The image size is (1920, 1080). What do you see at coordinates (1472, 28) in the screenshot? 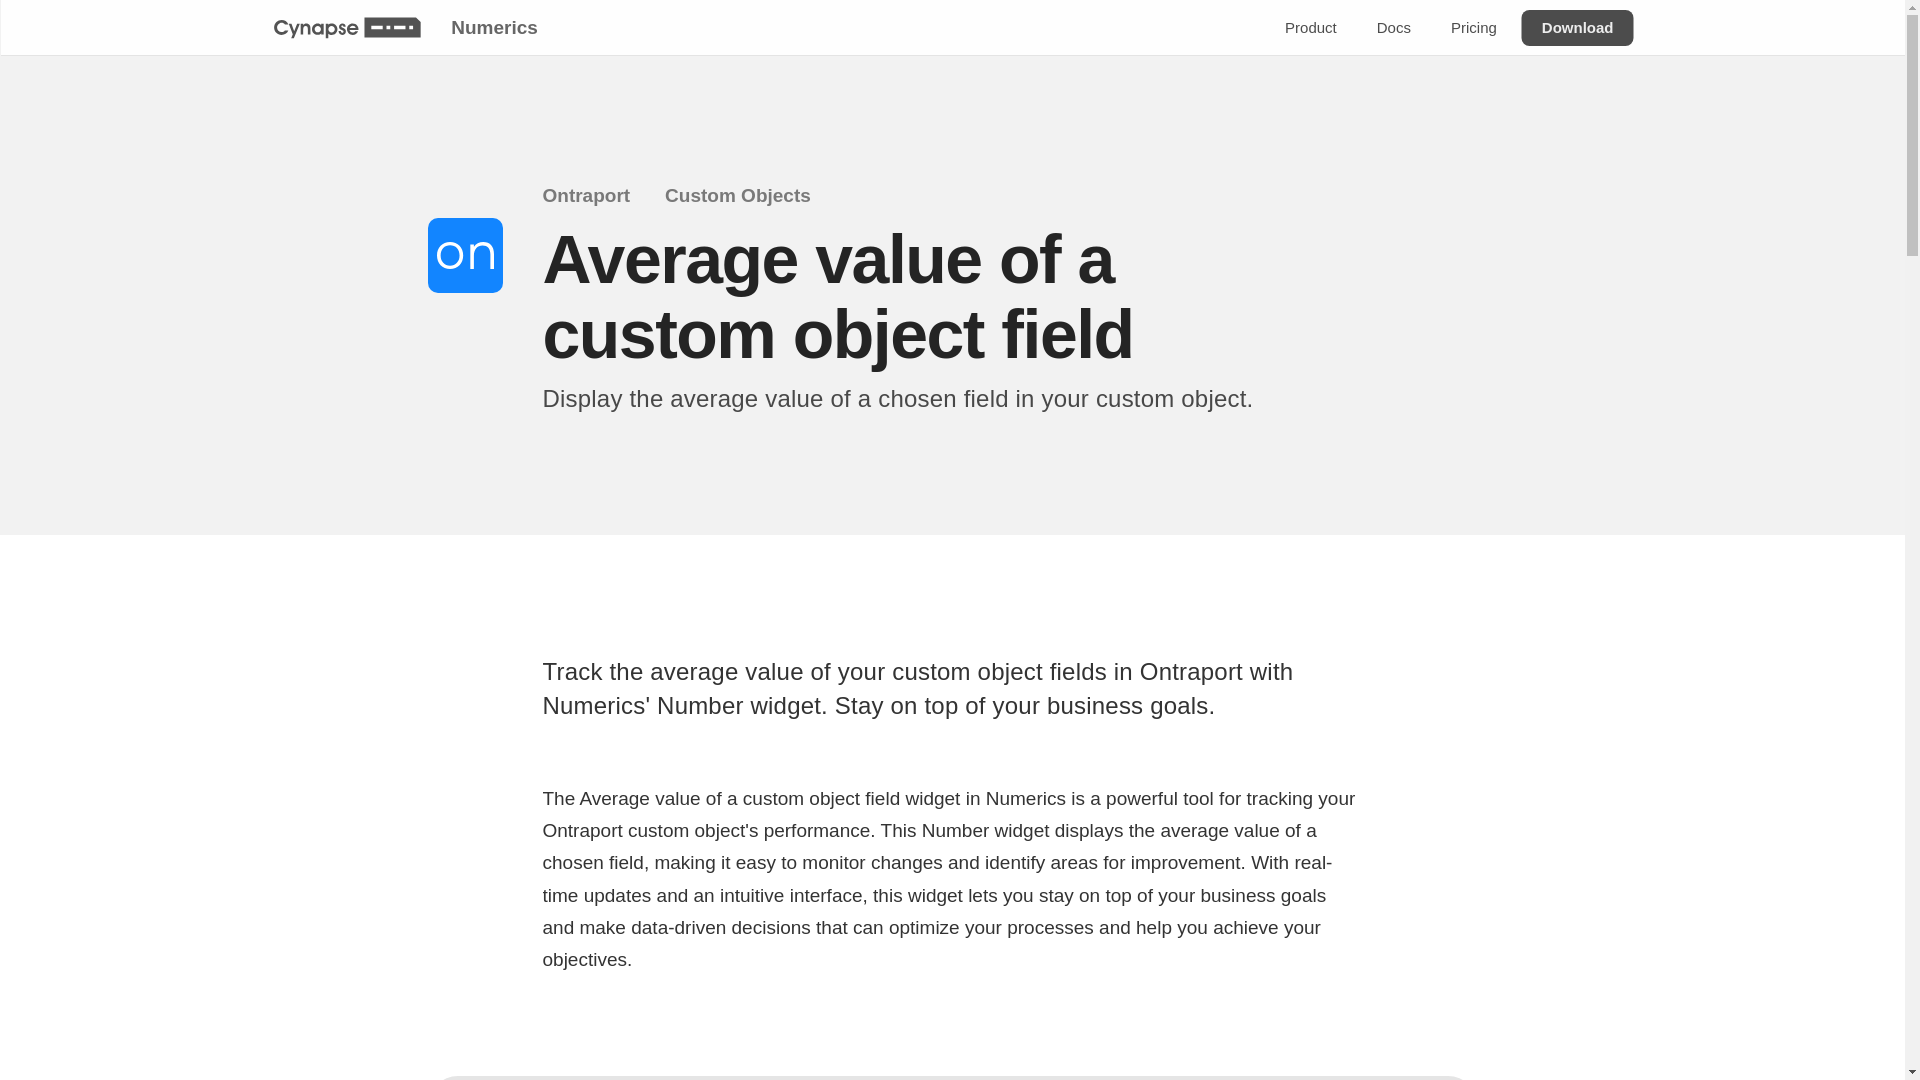
I see `Pricing` at bounding box center [1472, 28].